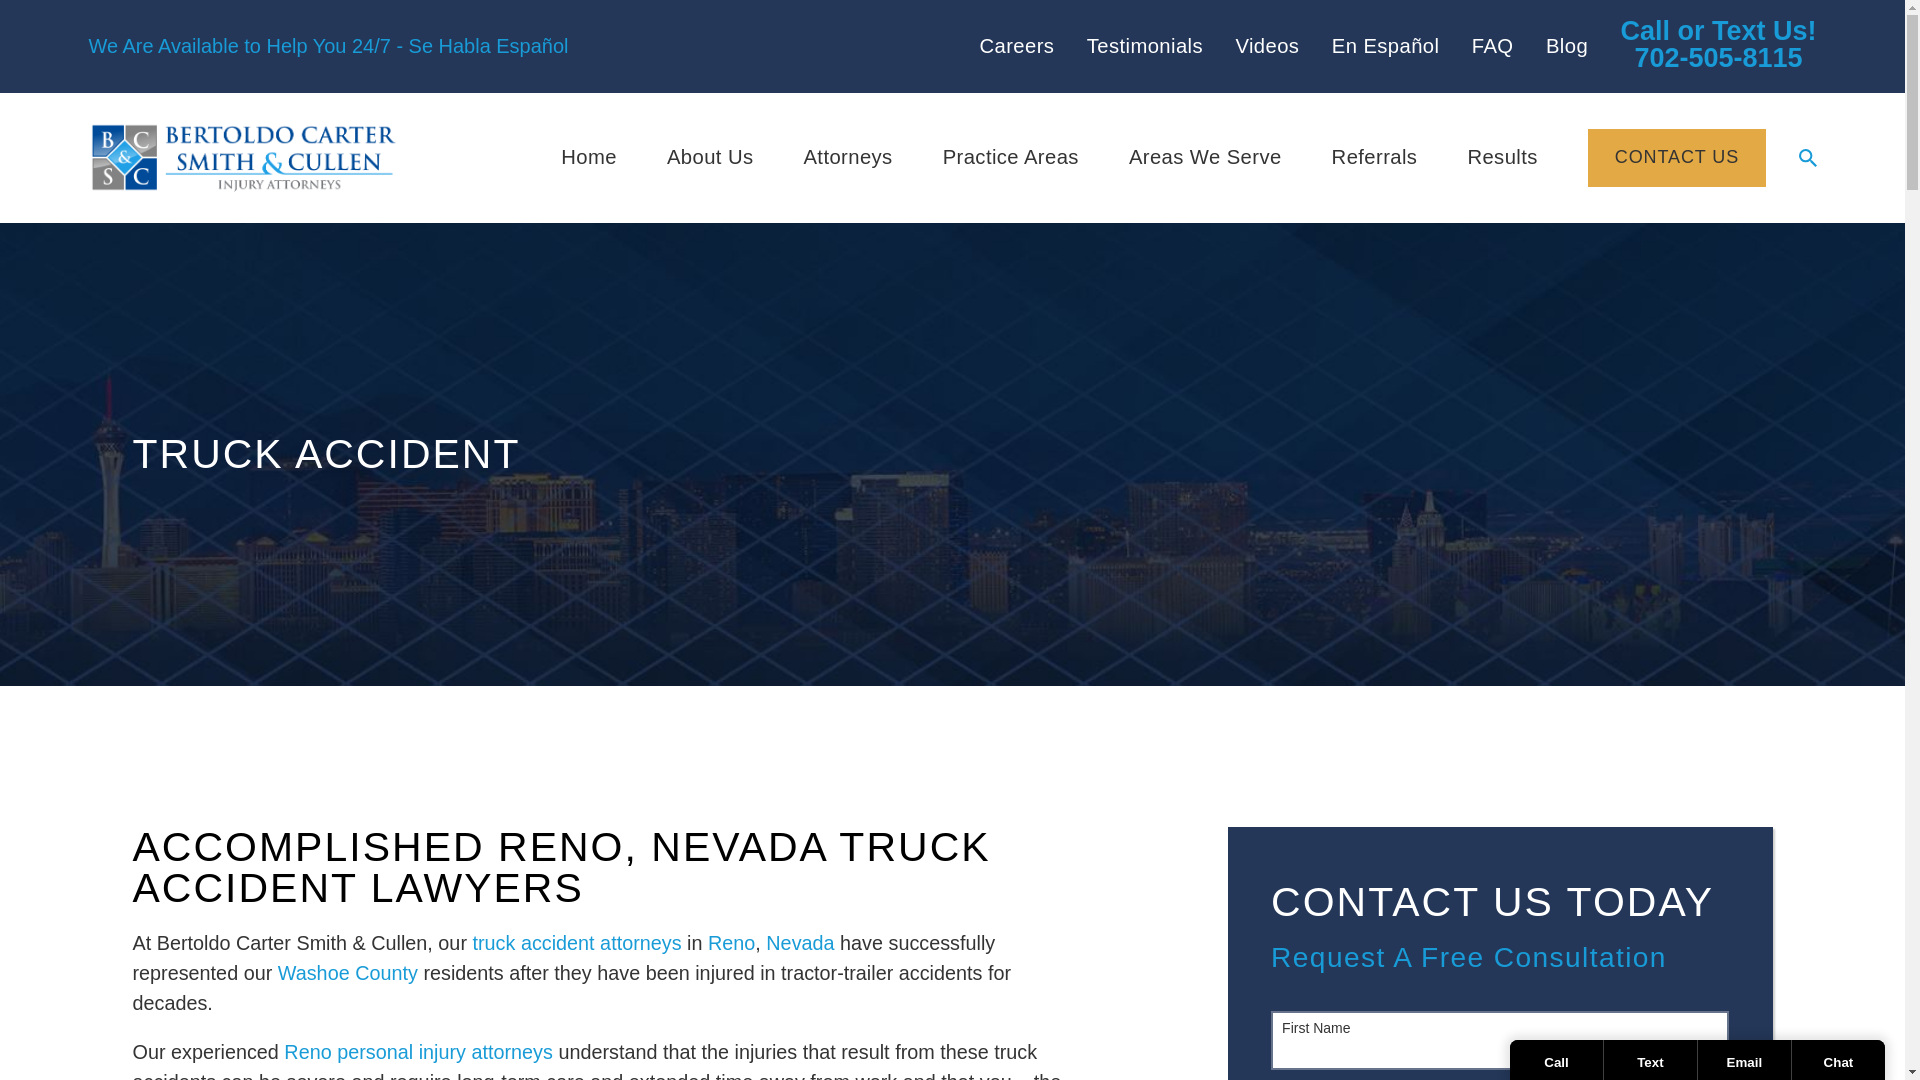 This screenshot has height=1080, width=1920. Describe the element at coordinates (1010, 158) in the screenshot. I see `Practice Areas` at that location.